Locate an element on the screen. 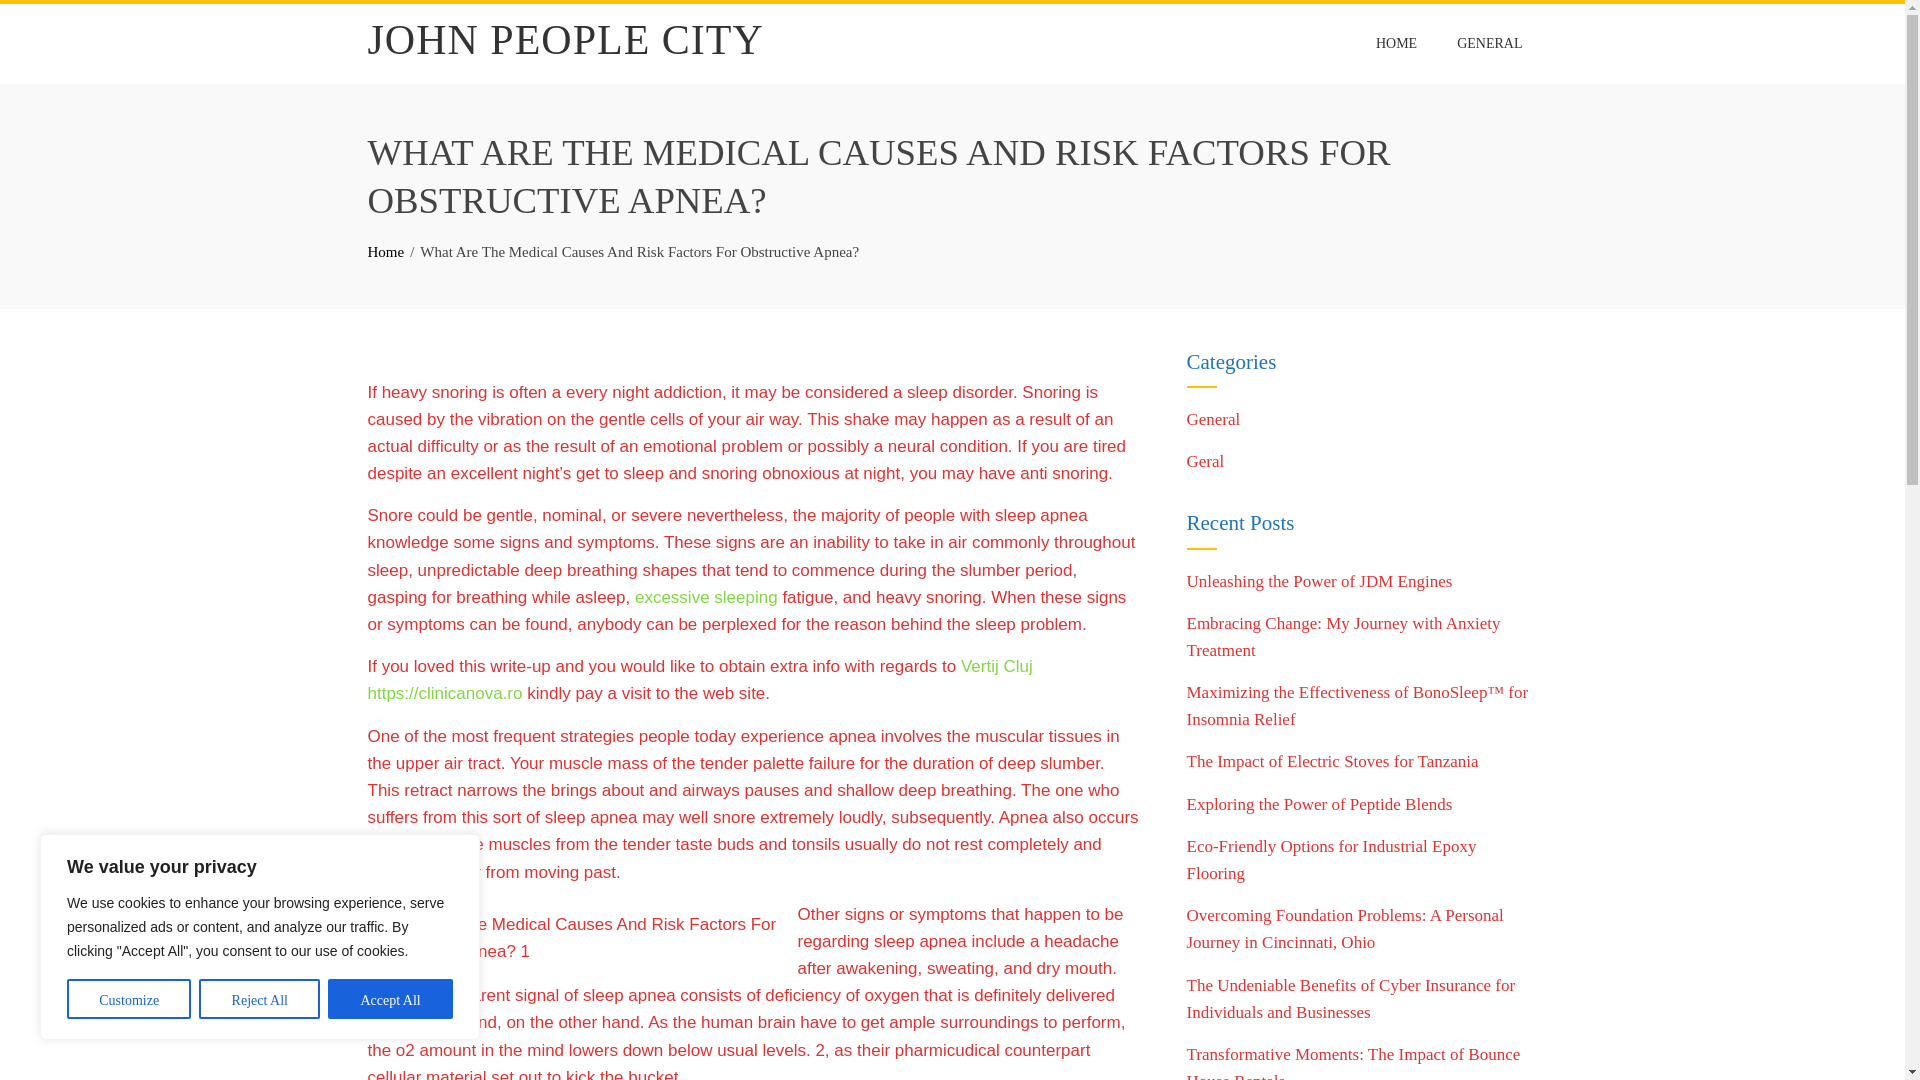  Geral is located at coordinates (1205, 461).